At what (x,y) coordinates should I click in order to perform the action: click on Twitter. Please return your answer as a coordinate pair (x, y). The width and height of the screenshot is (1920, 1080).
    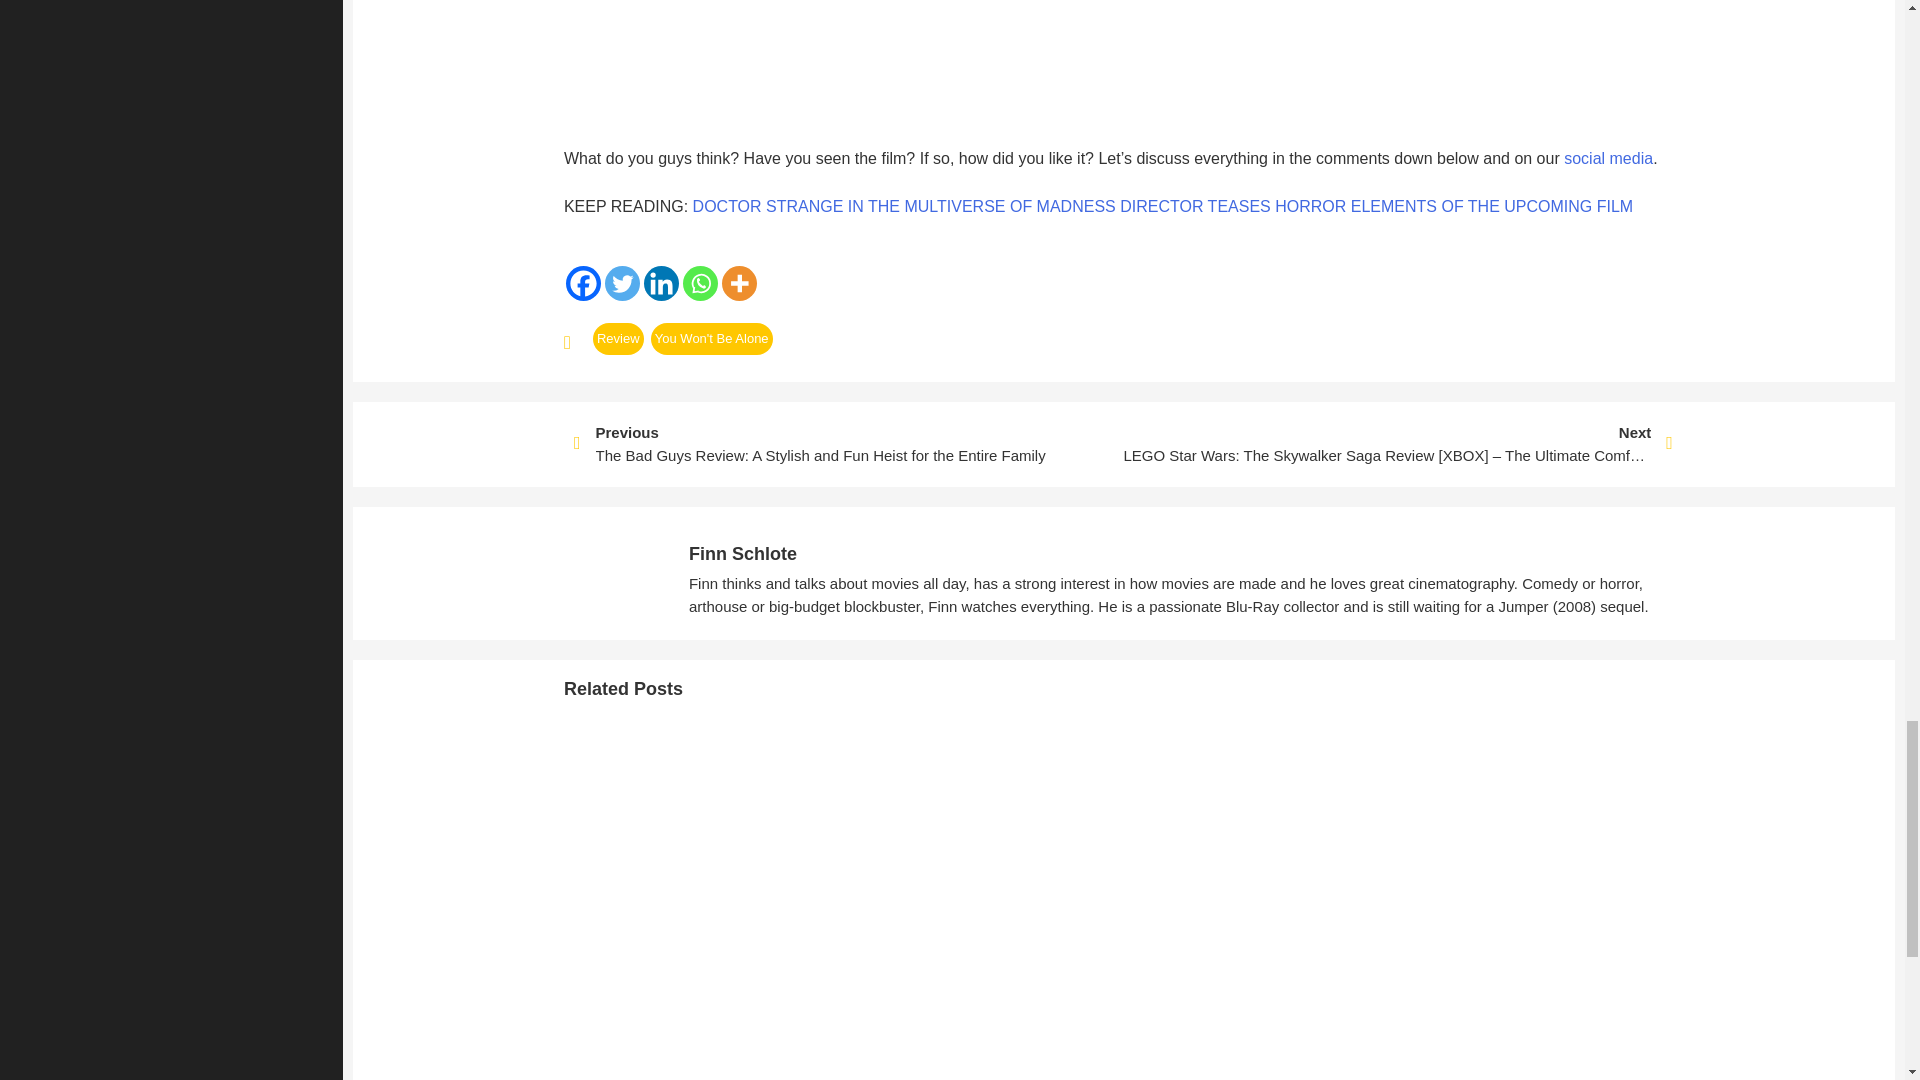
    Looking at the image, I should click on (622, 283).